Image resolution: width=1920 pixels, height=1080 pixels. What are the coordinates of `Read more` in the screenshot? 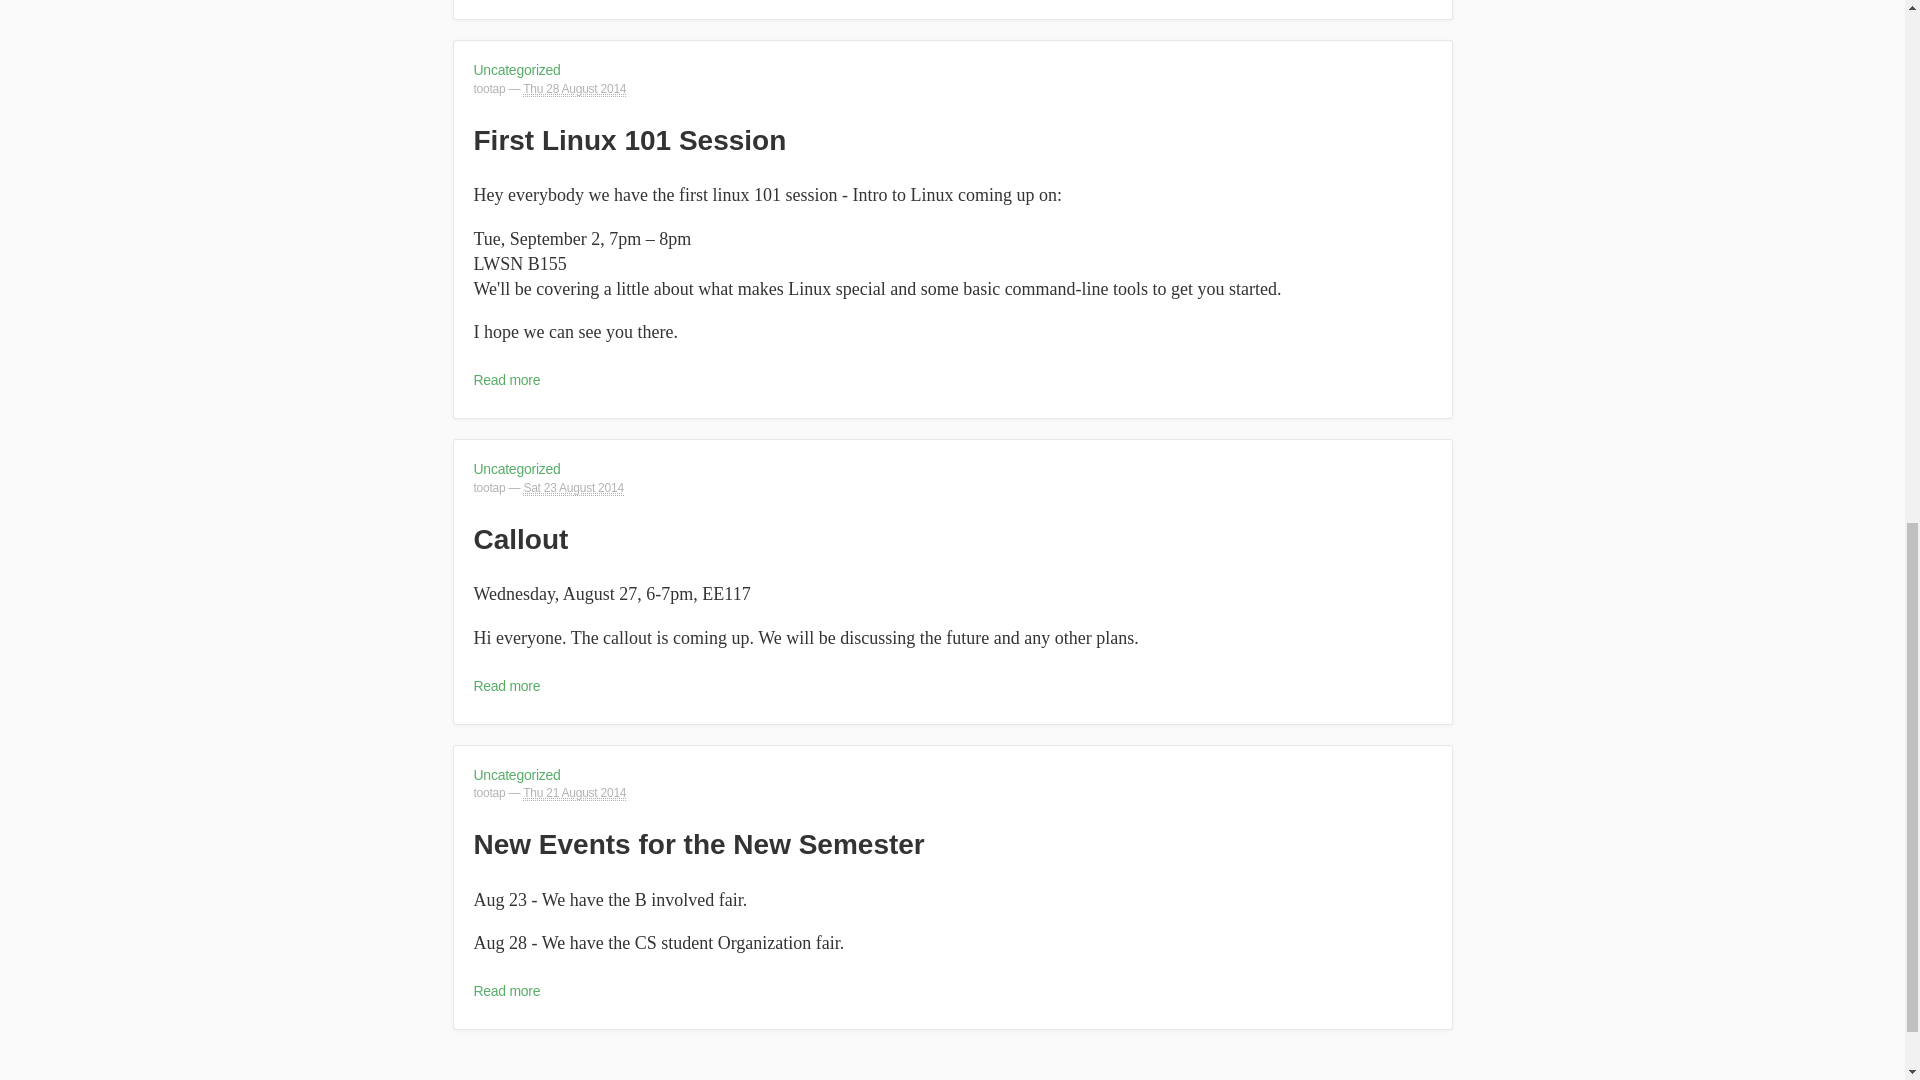 It's located at (508, 379).